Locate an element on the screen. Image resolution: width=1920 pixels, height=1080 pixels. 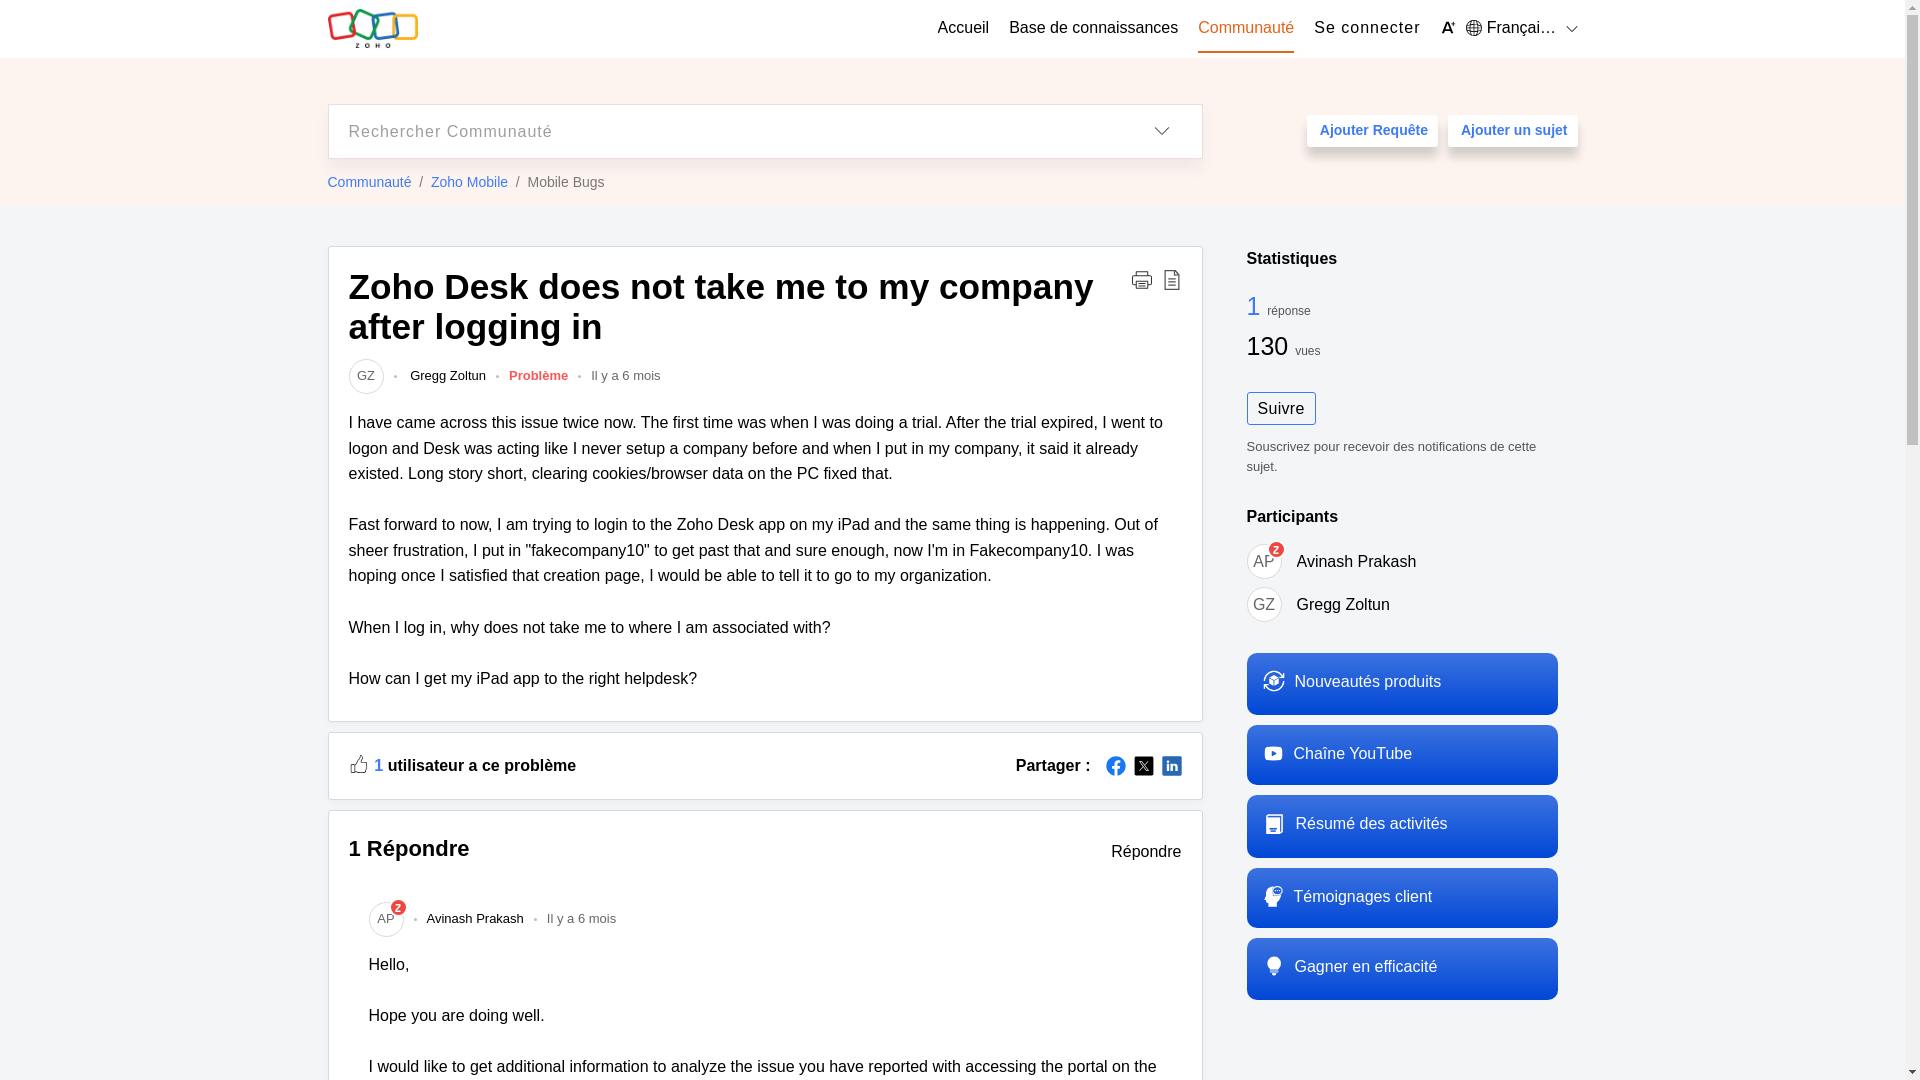
Accueil is located at coordinates (964, 28).